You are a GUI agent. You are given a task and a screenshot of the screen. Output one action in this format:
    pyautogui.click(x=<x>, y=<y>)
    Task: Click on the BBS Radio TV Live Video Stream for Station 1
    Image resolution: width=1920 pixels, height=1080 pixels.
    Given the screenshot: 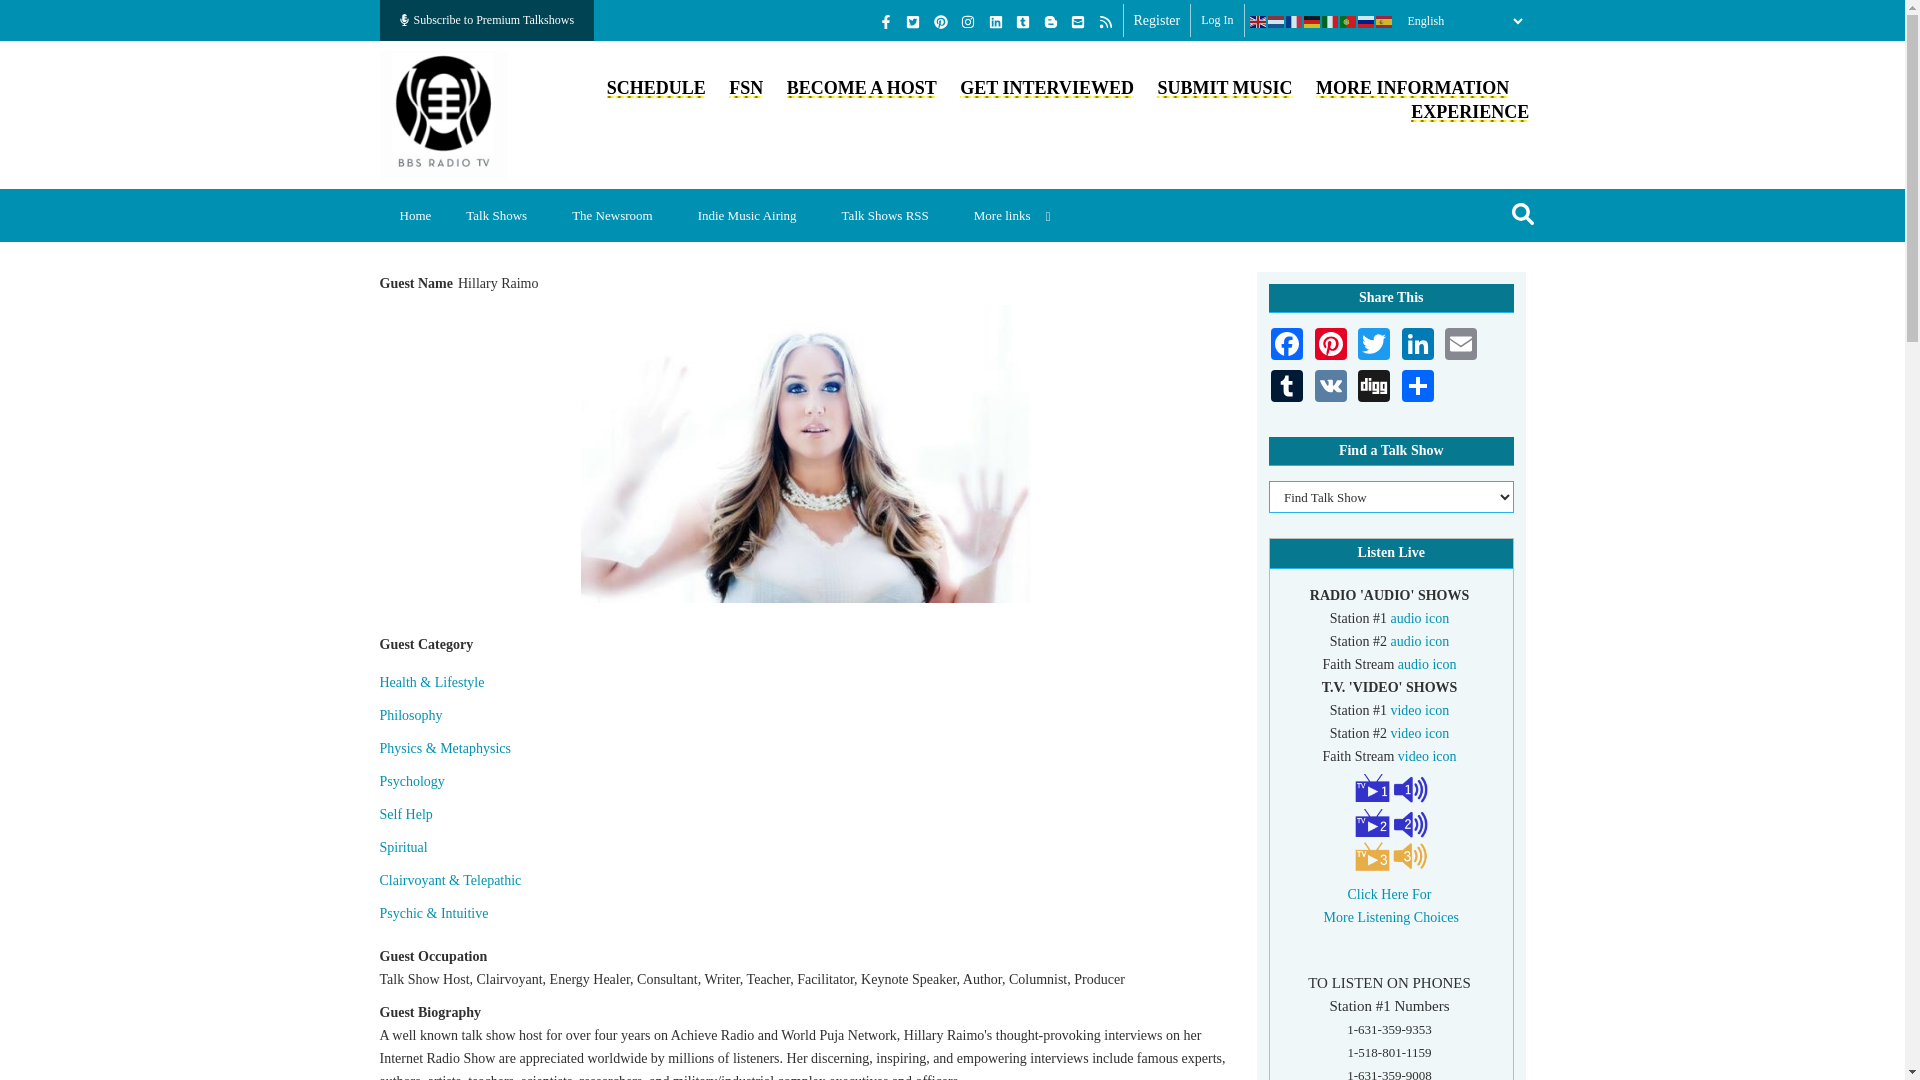 What is the action you would take?
    pyautogui.click(x=1420, y=710)
    